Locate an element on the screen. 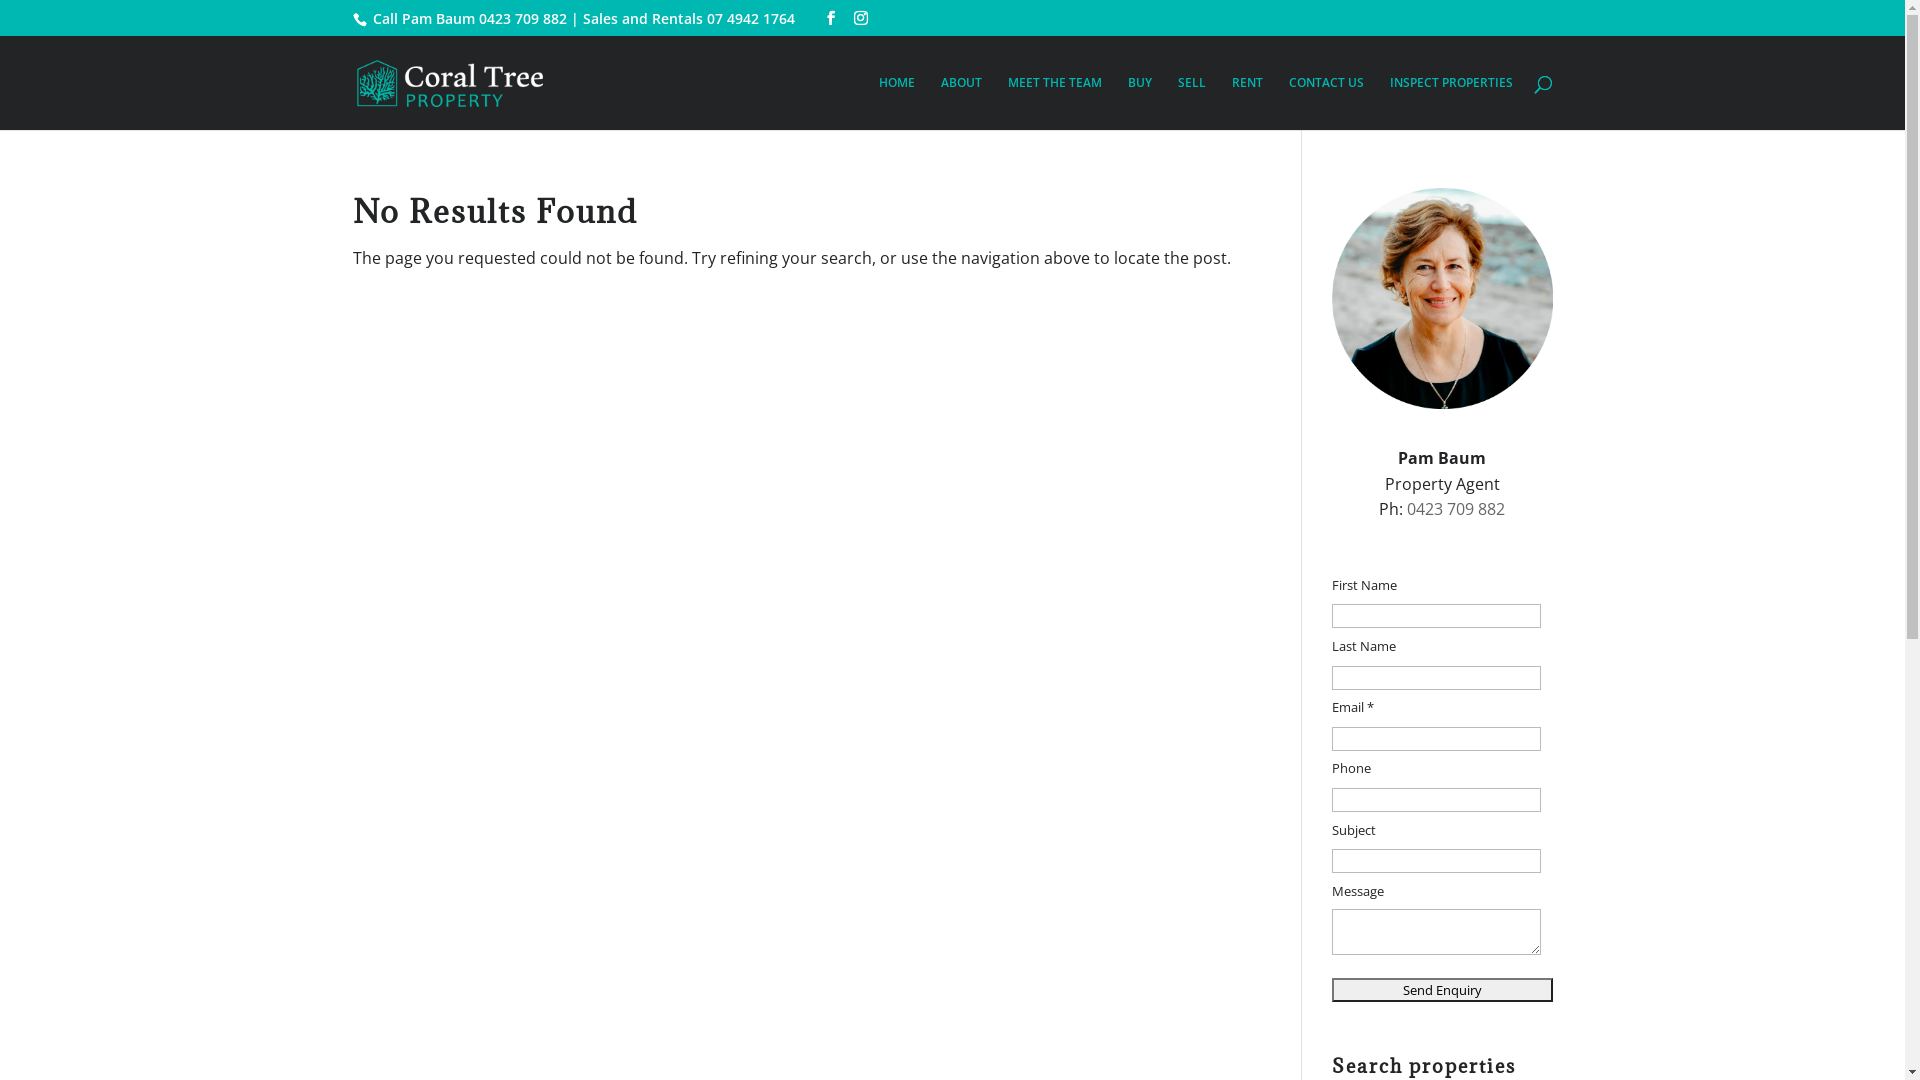  0423 709 882 is located at coordinates (522, 18).